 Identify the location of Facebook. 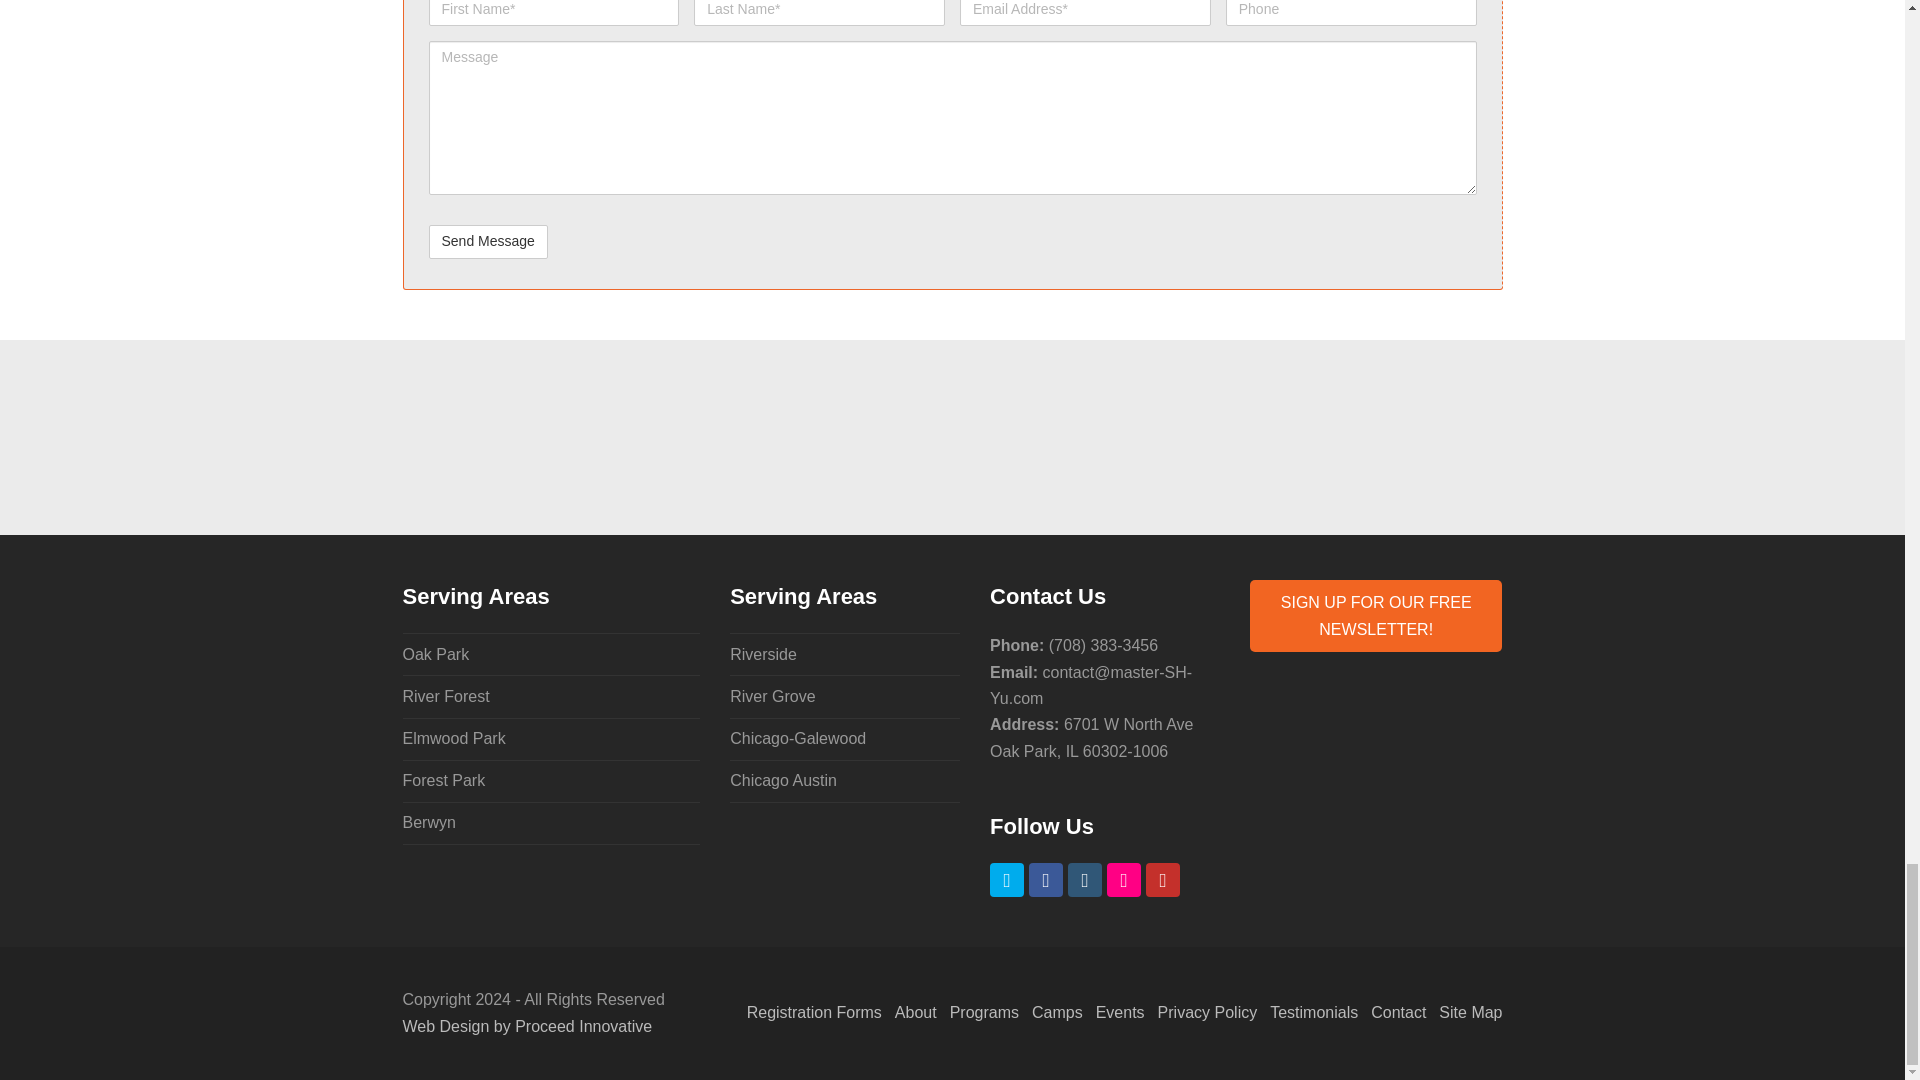
(1046, 880).